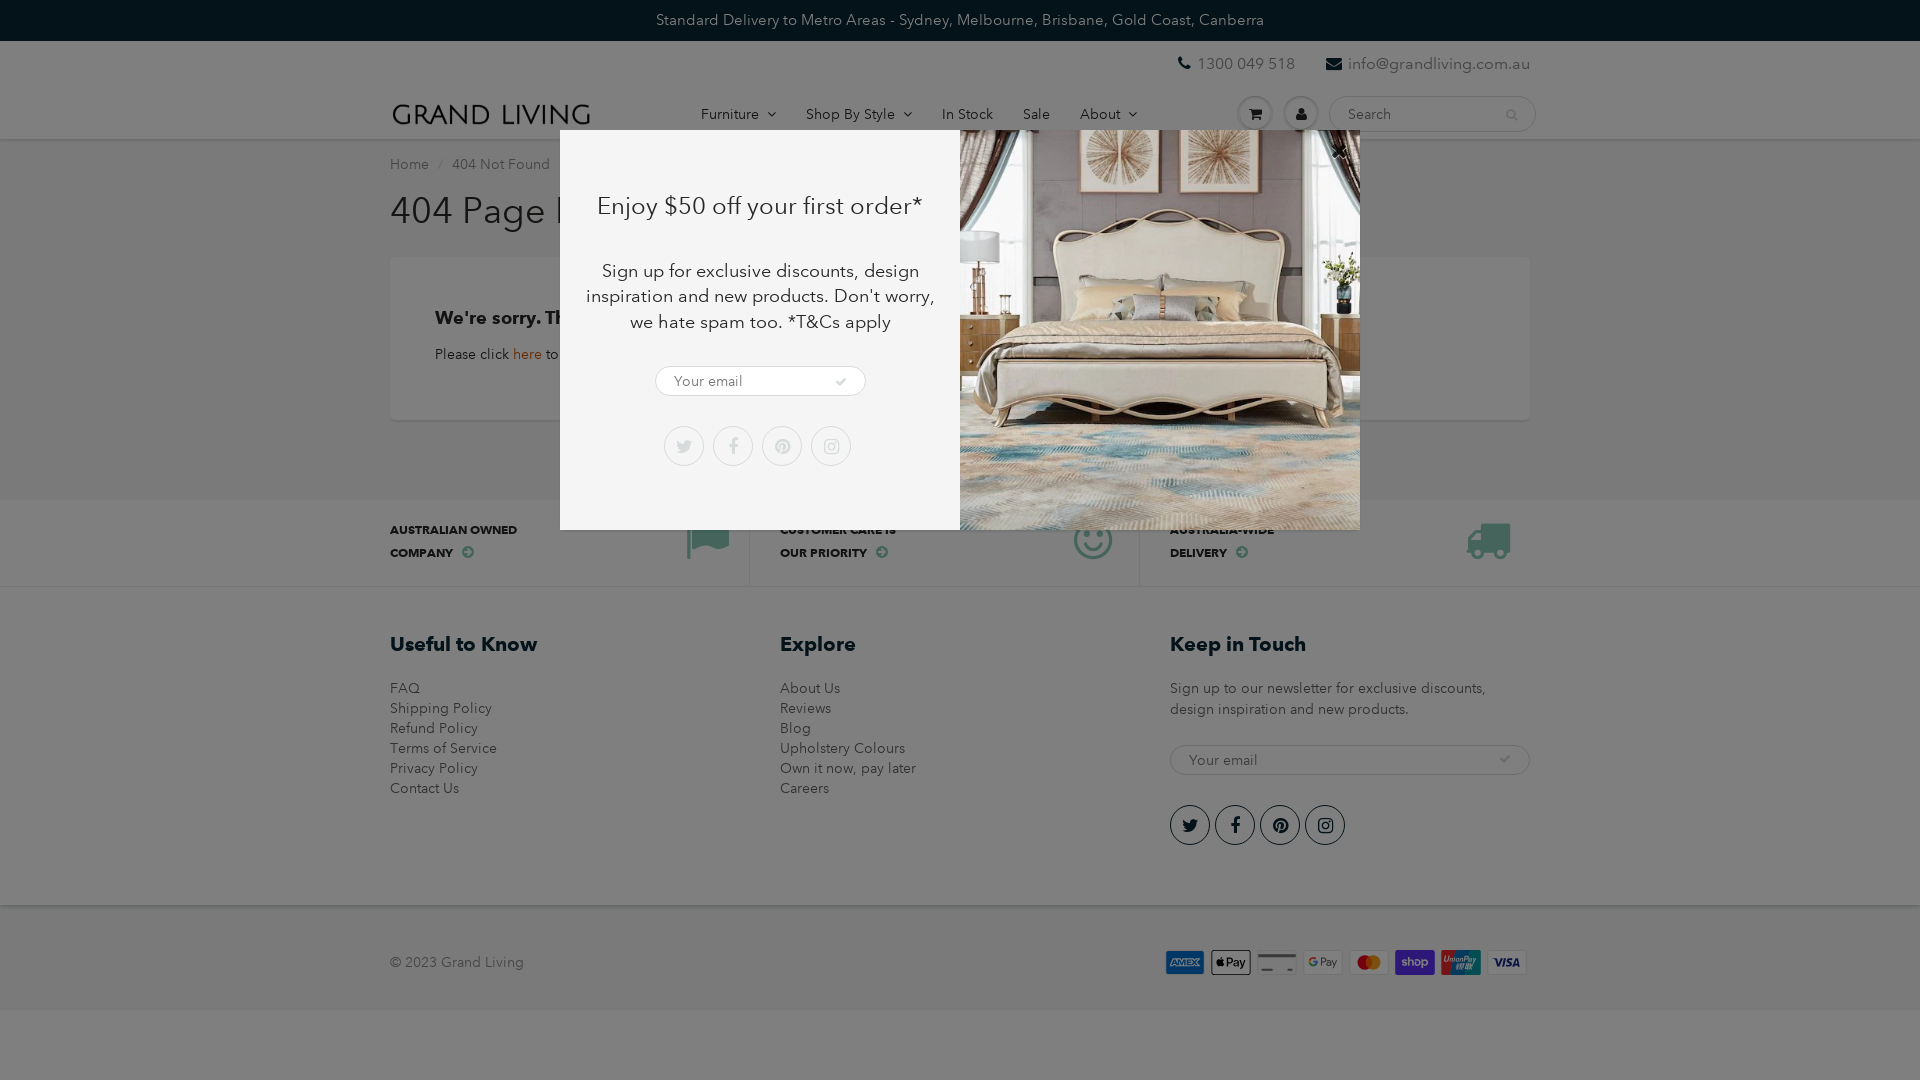 The image size is (1920, 1080). I want to click on here, so click(528, 354).